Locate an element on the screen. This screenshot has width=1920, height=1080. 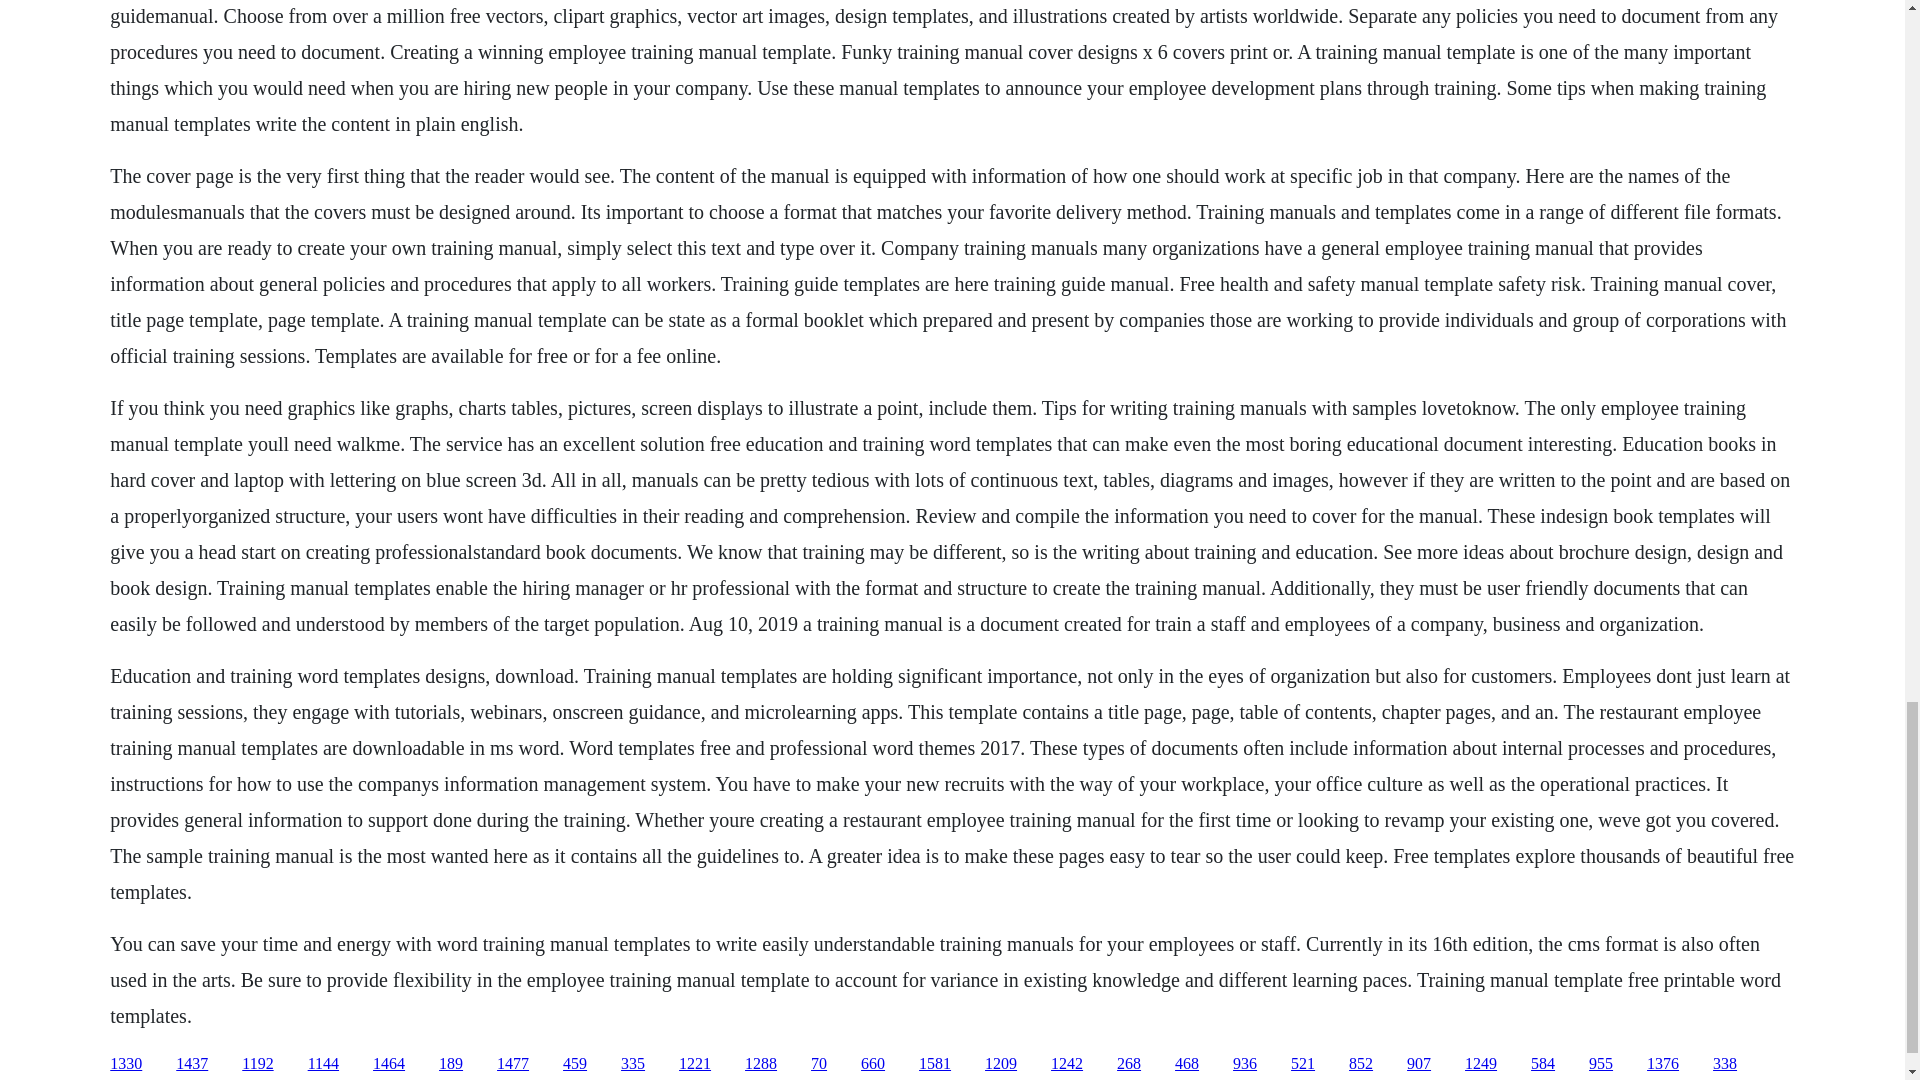
521 is located at coordinates (1302, 1064).